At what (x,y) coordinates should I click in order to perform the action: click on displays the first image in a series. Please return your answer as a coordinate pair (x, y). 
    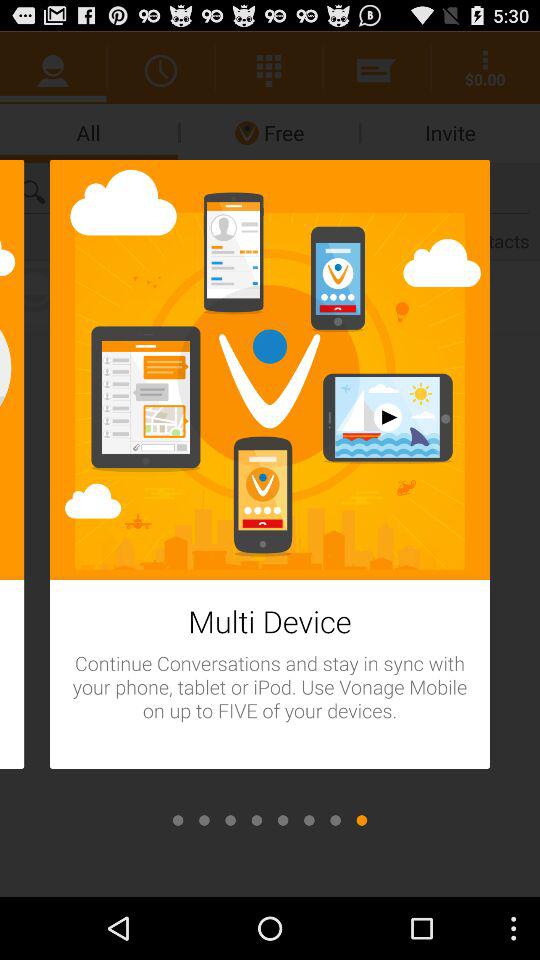
    Looking at the image, I should click on (178, 820).